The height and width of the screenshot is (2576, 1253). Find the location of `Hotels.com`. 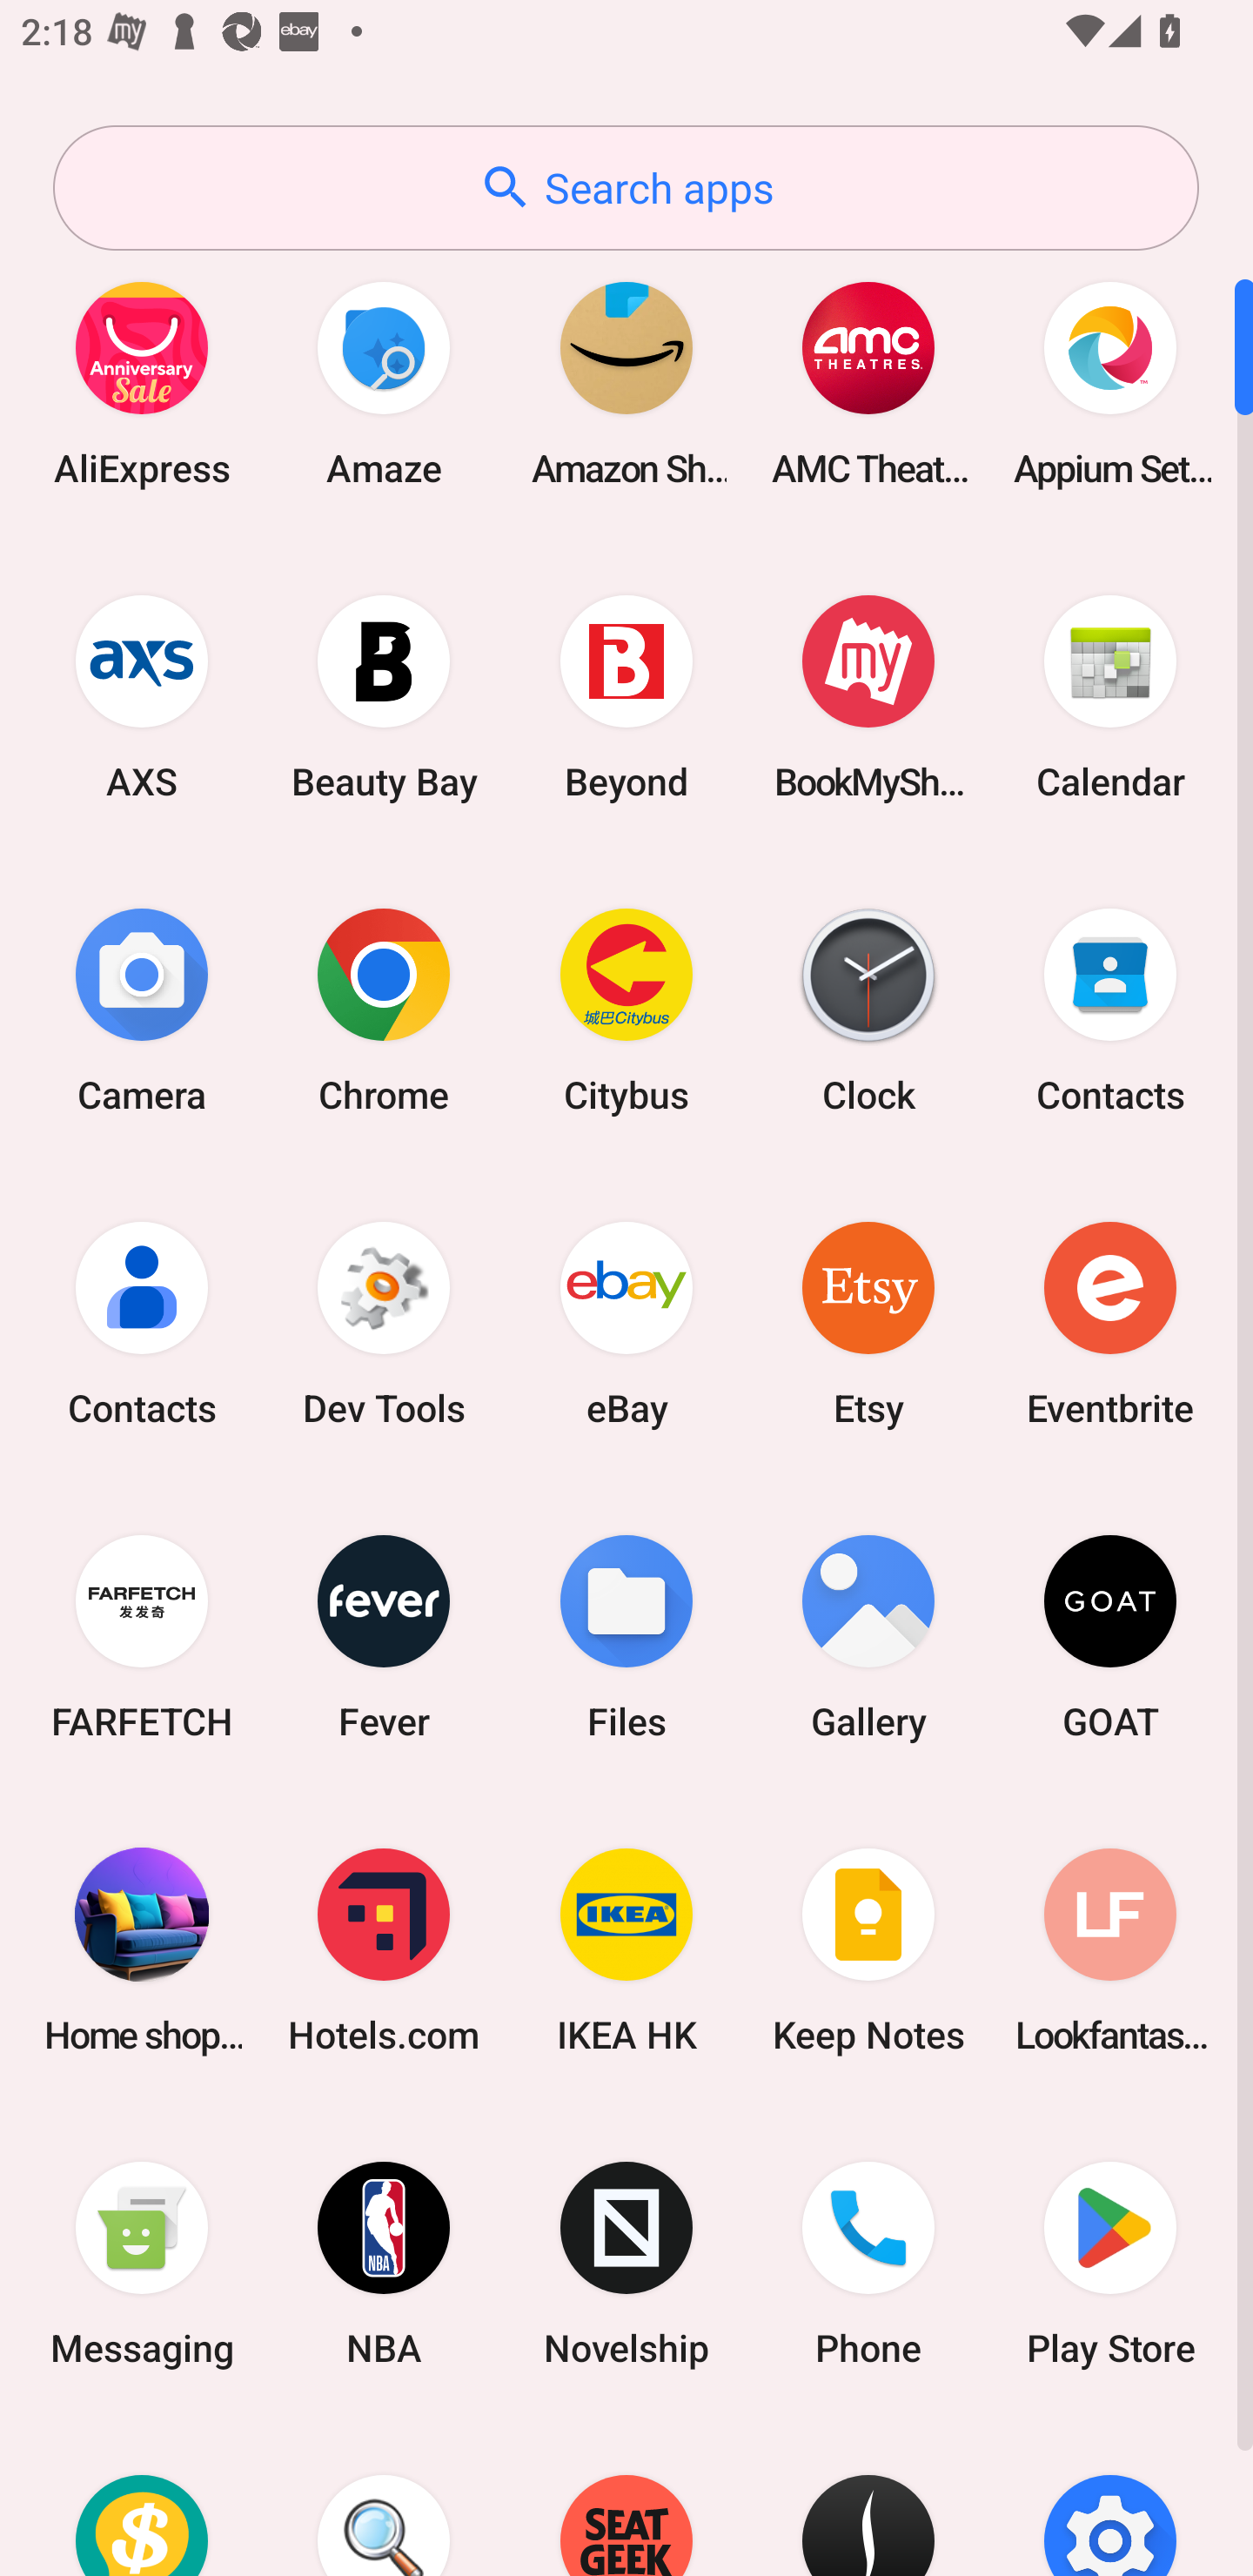

Hotels.com is located at coordinates (384, 1949).